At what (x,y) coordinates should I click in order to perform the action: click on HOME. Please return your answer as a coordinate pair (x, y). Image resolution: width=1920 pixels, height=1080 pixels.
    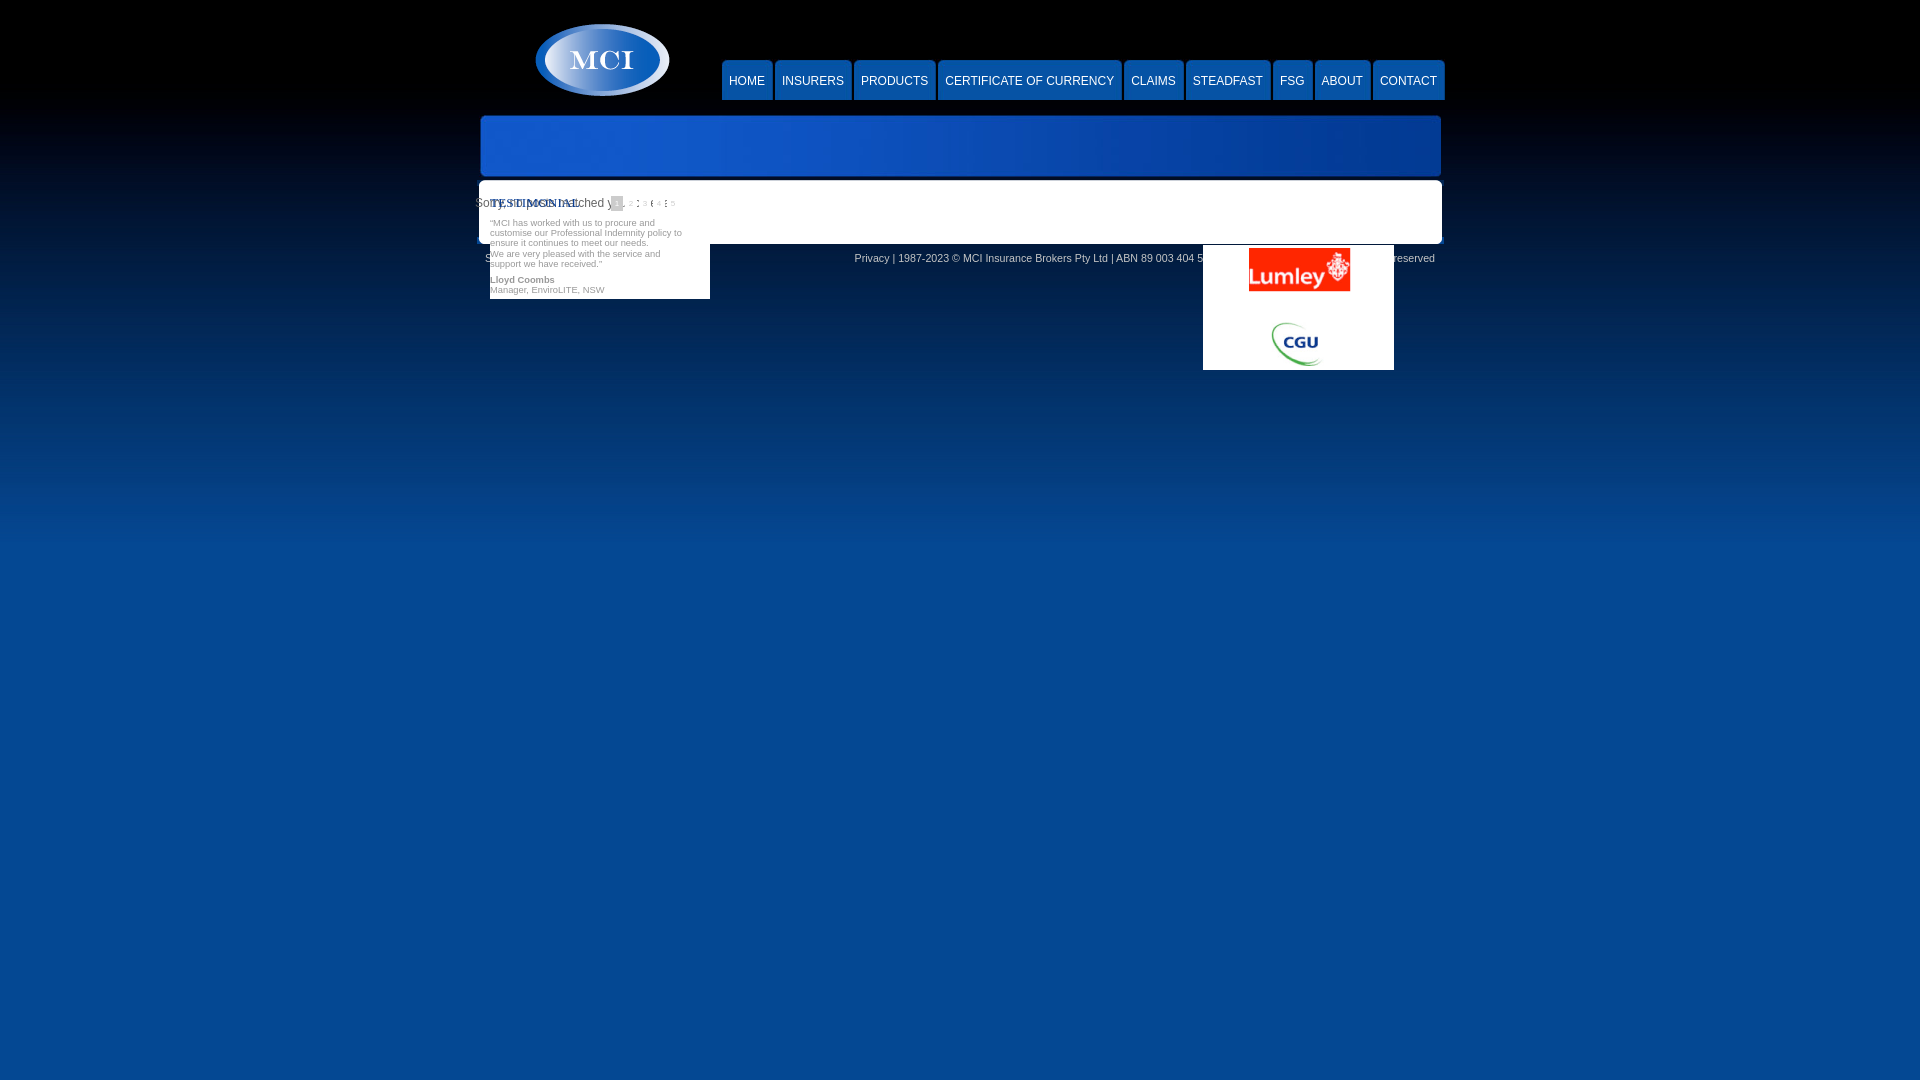
    Looking at the image, I should click on (747, 78).